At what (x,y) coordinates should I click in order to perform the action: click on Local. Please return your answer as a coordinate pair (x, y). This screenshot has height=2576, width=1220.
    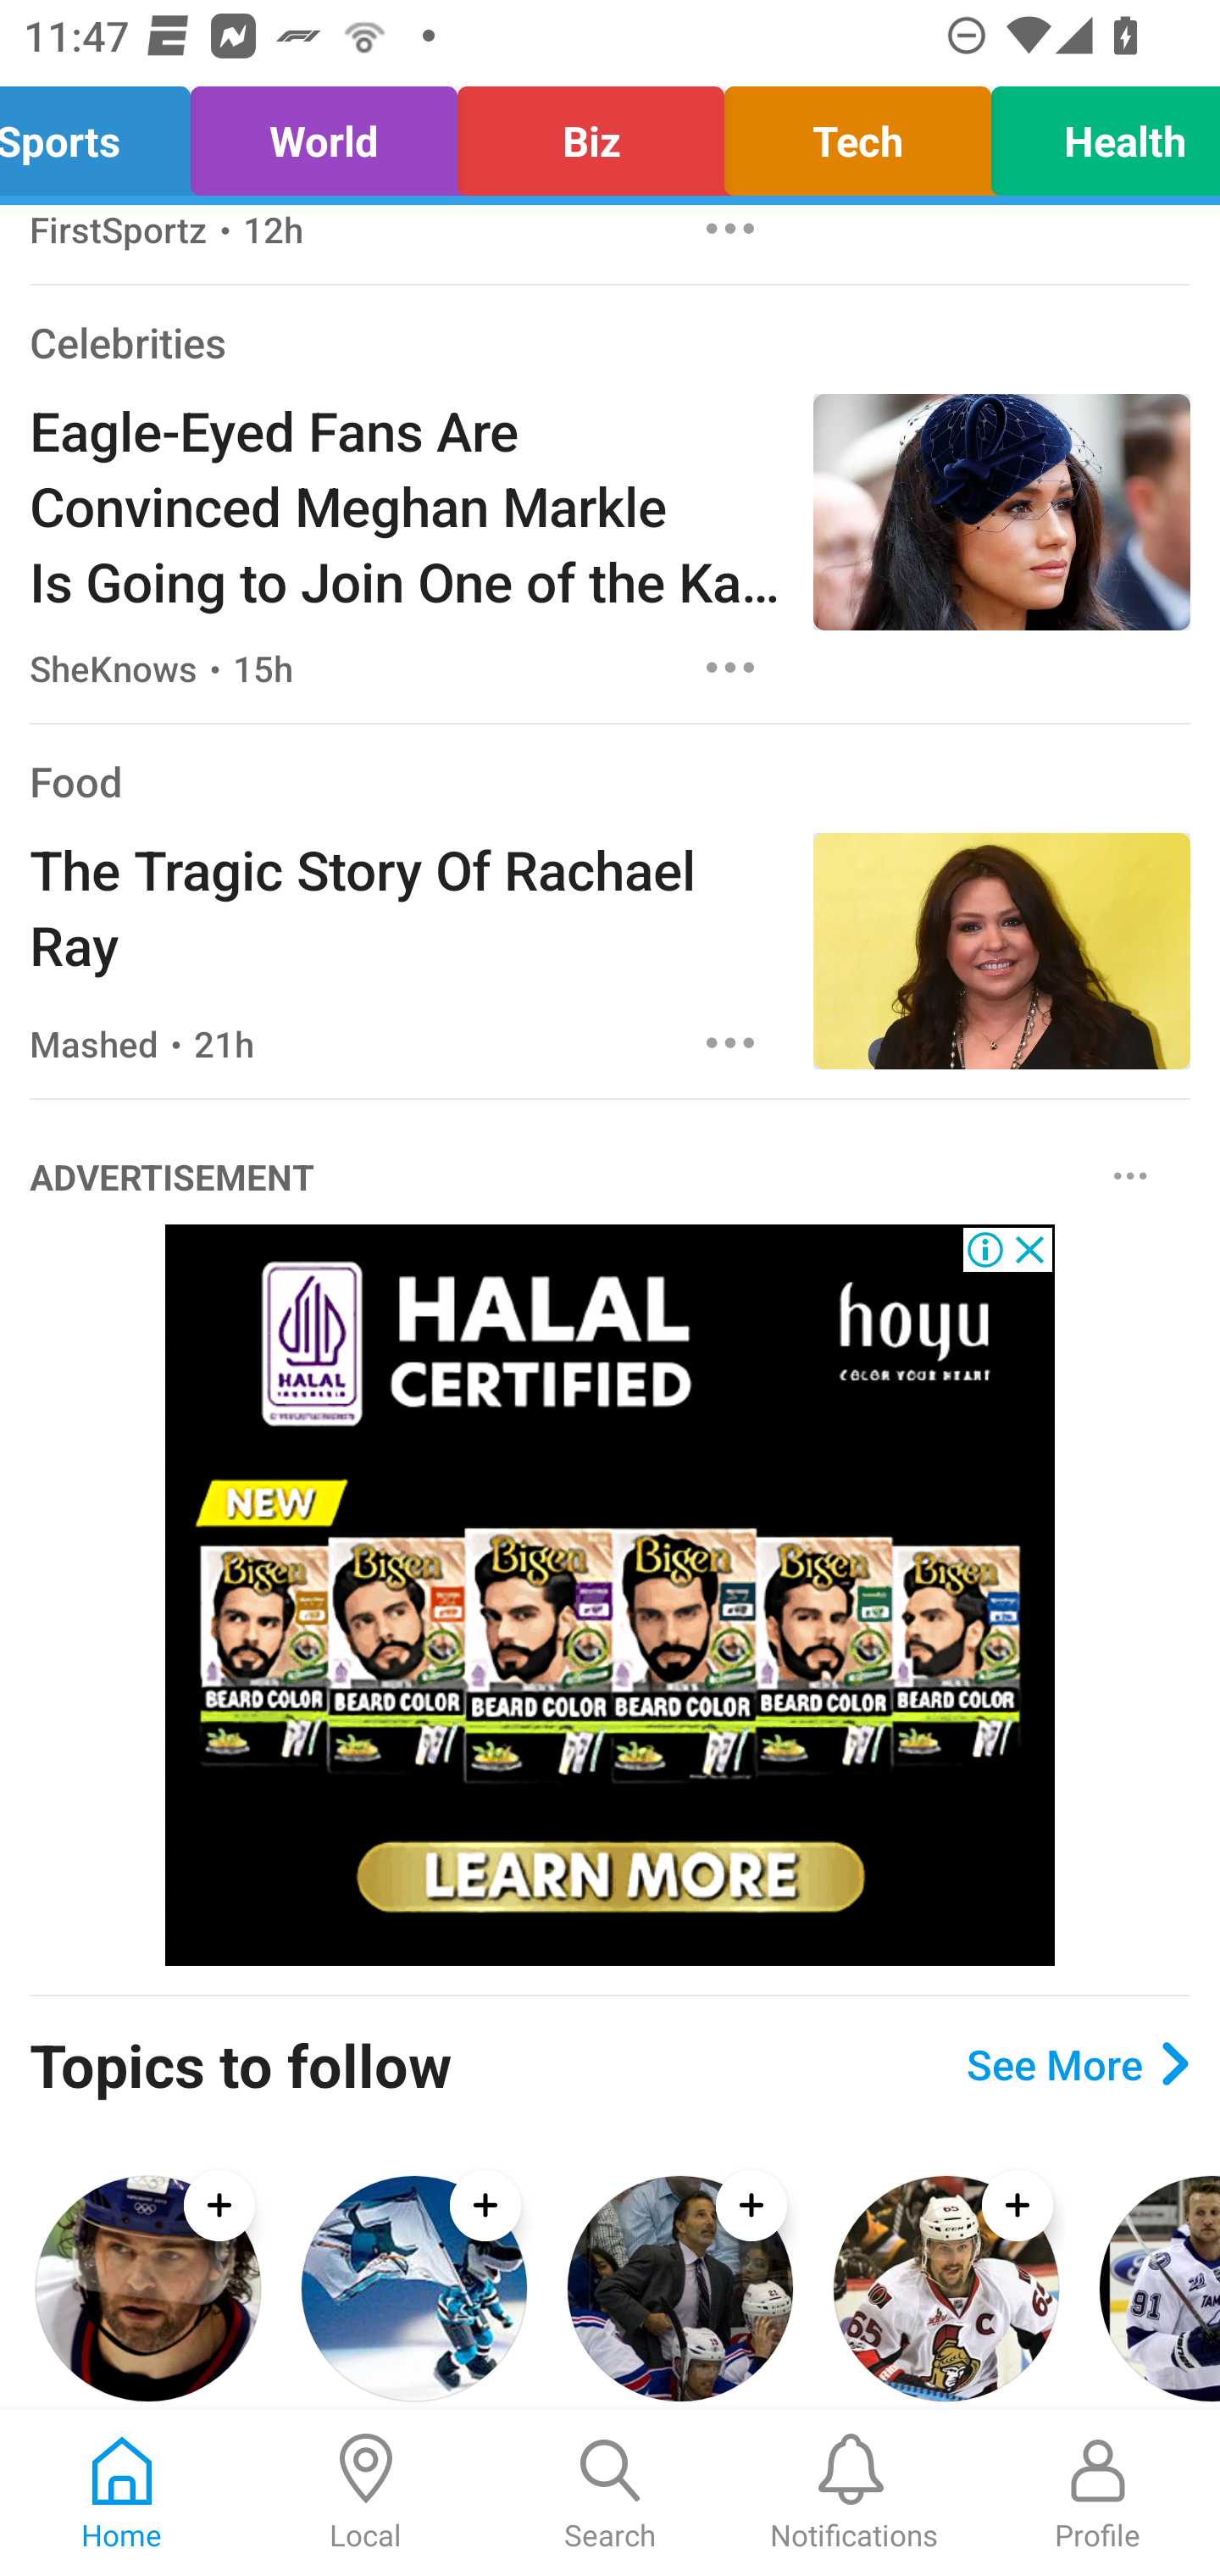
    Looking at the image, I should click on (366, 2493).